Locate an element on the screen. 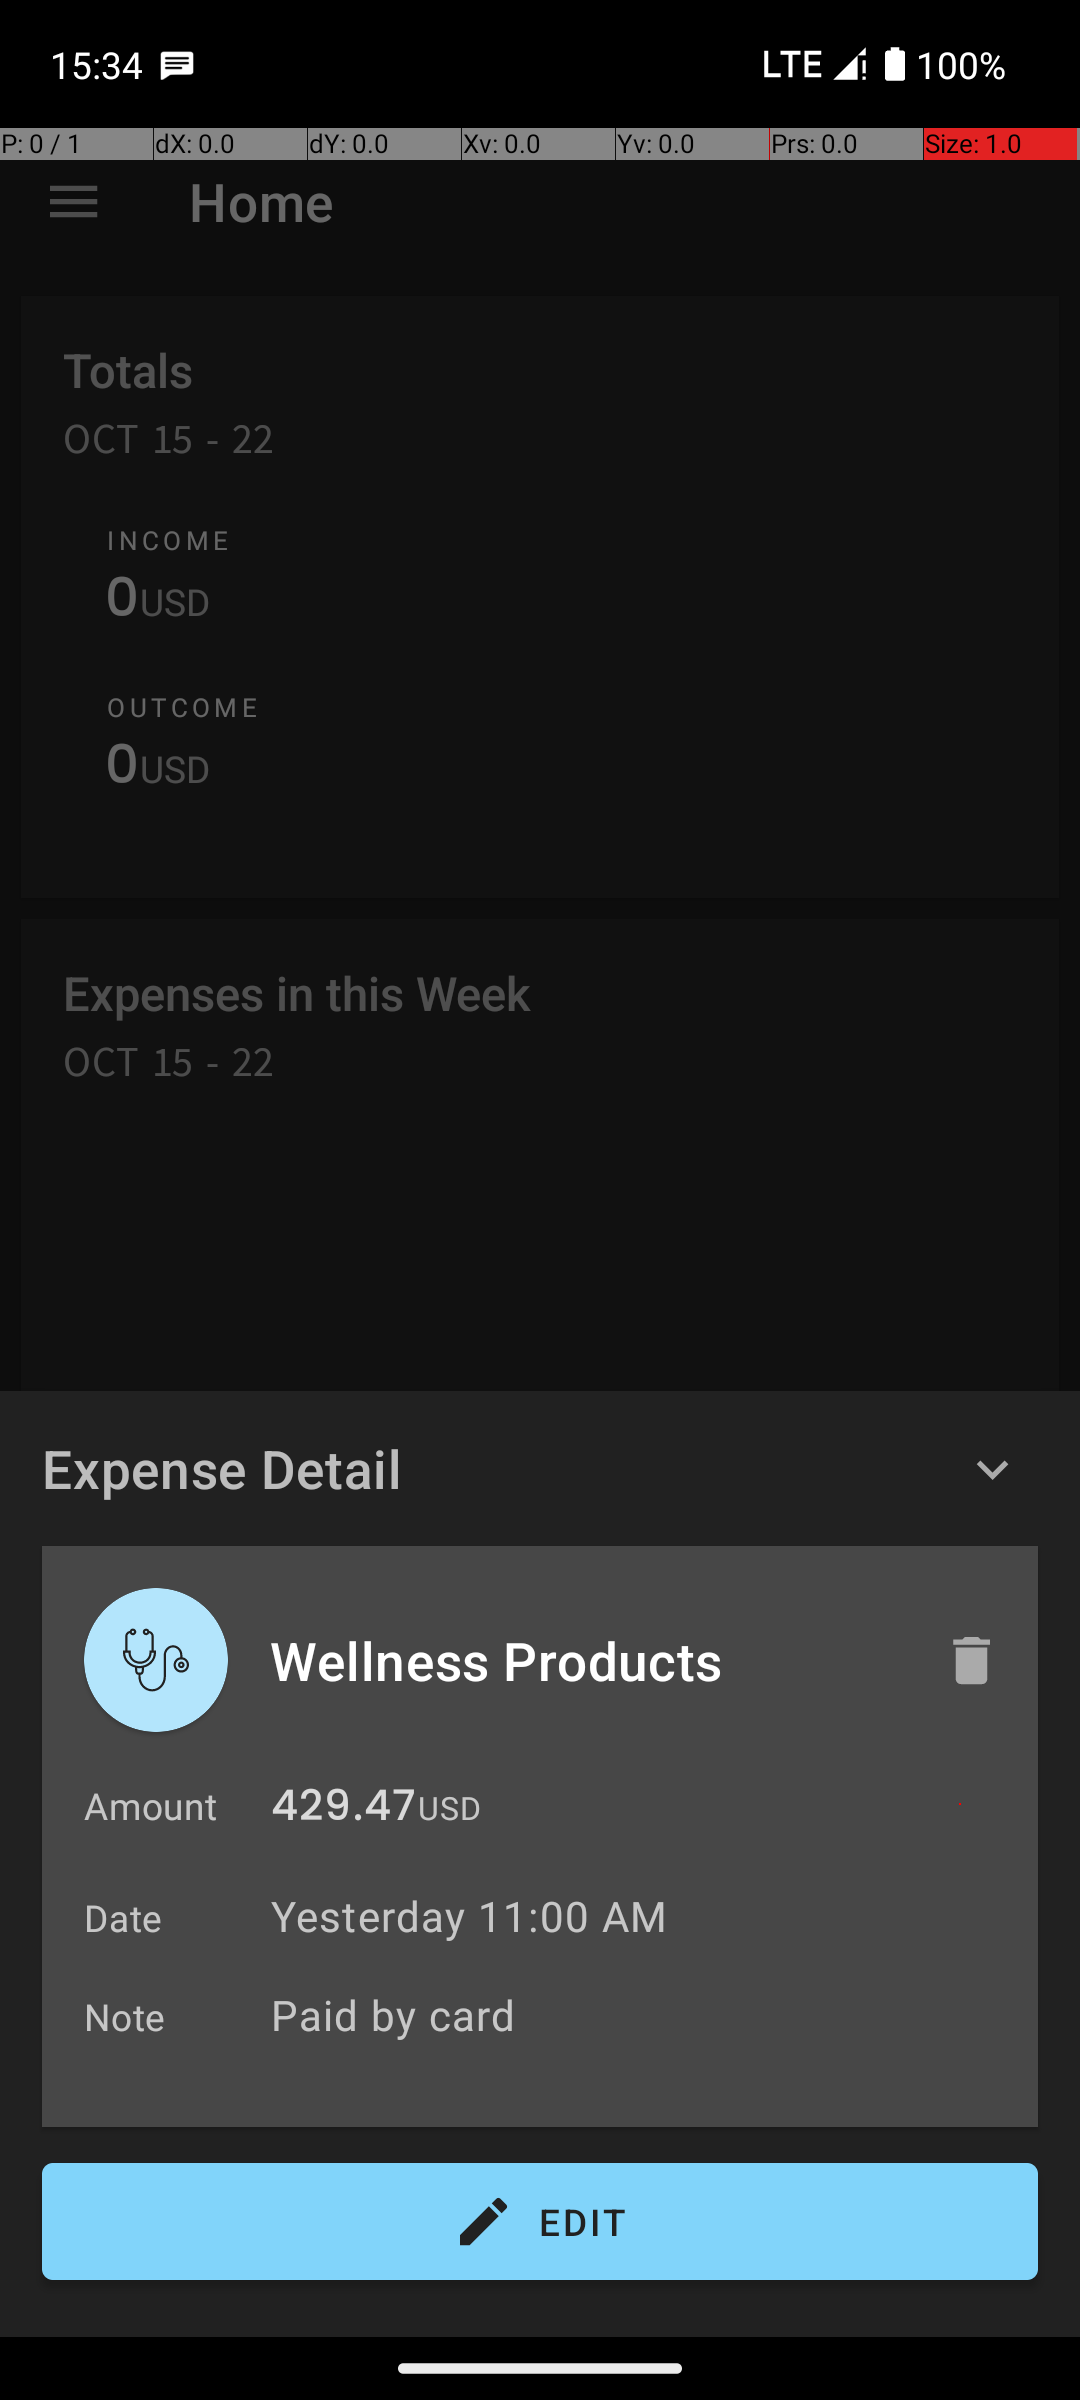 Image resolution: width=1080 pixels, height=2400 pixels. 429.47 is located at coordinates (344, 1810).